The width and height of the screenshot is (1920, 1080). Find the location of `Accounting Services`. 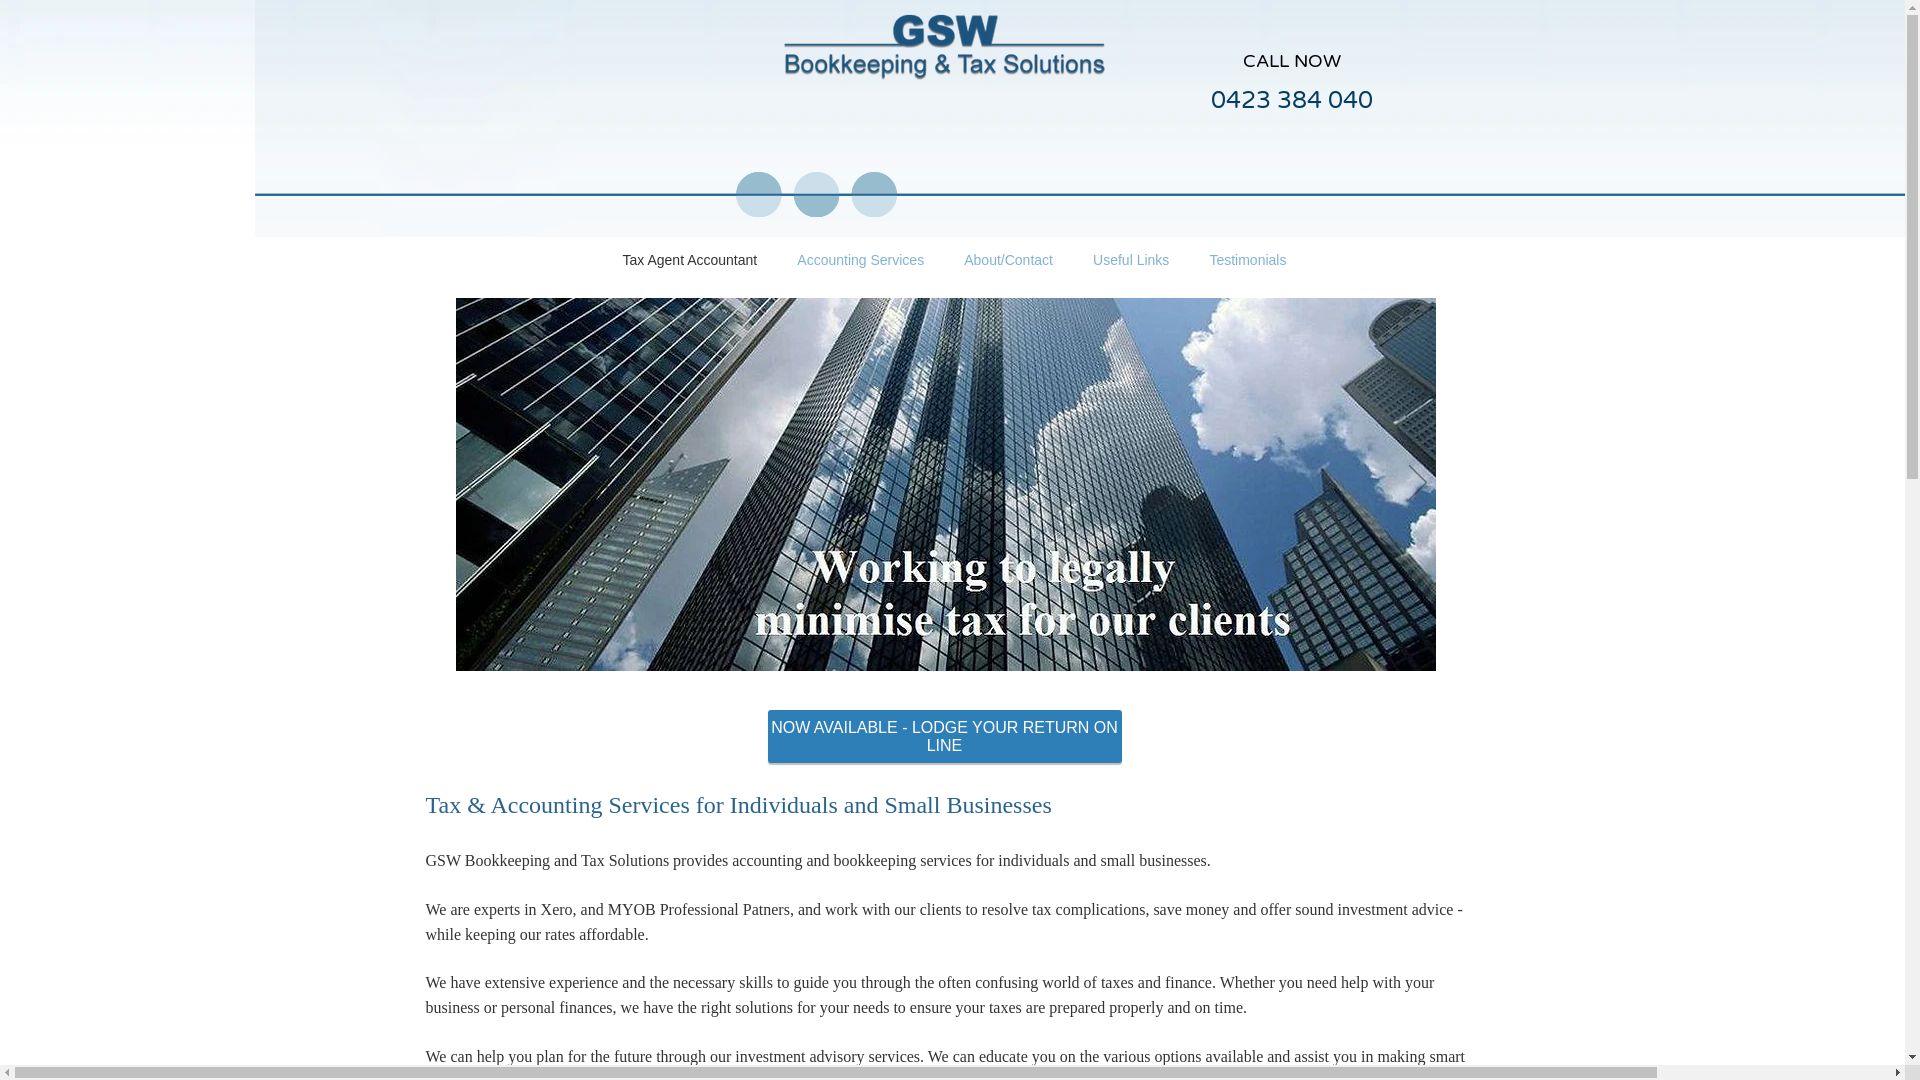

Accounting Services is located at coordinates (860, 260).